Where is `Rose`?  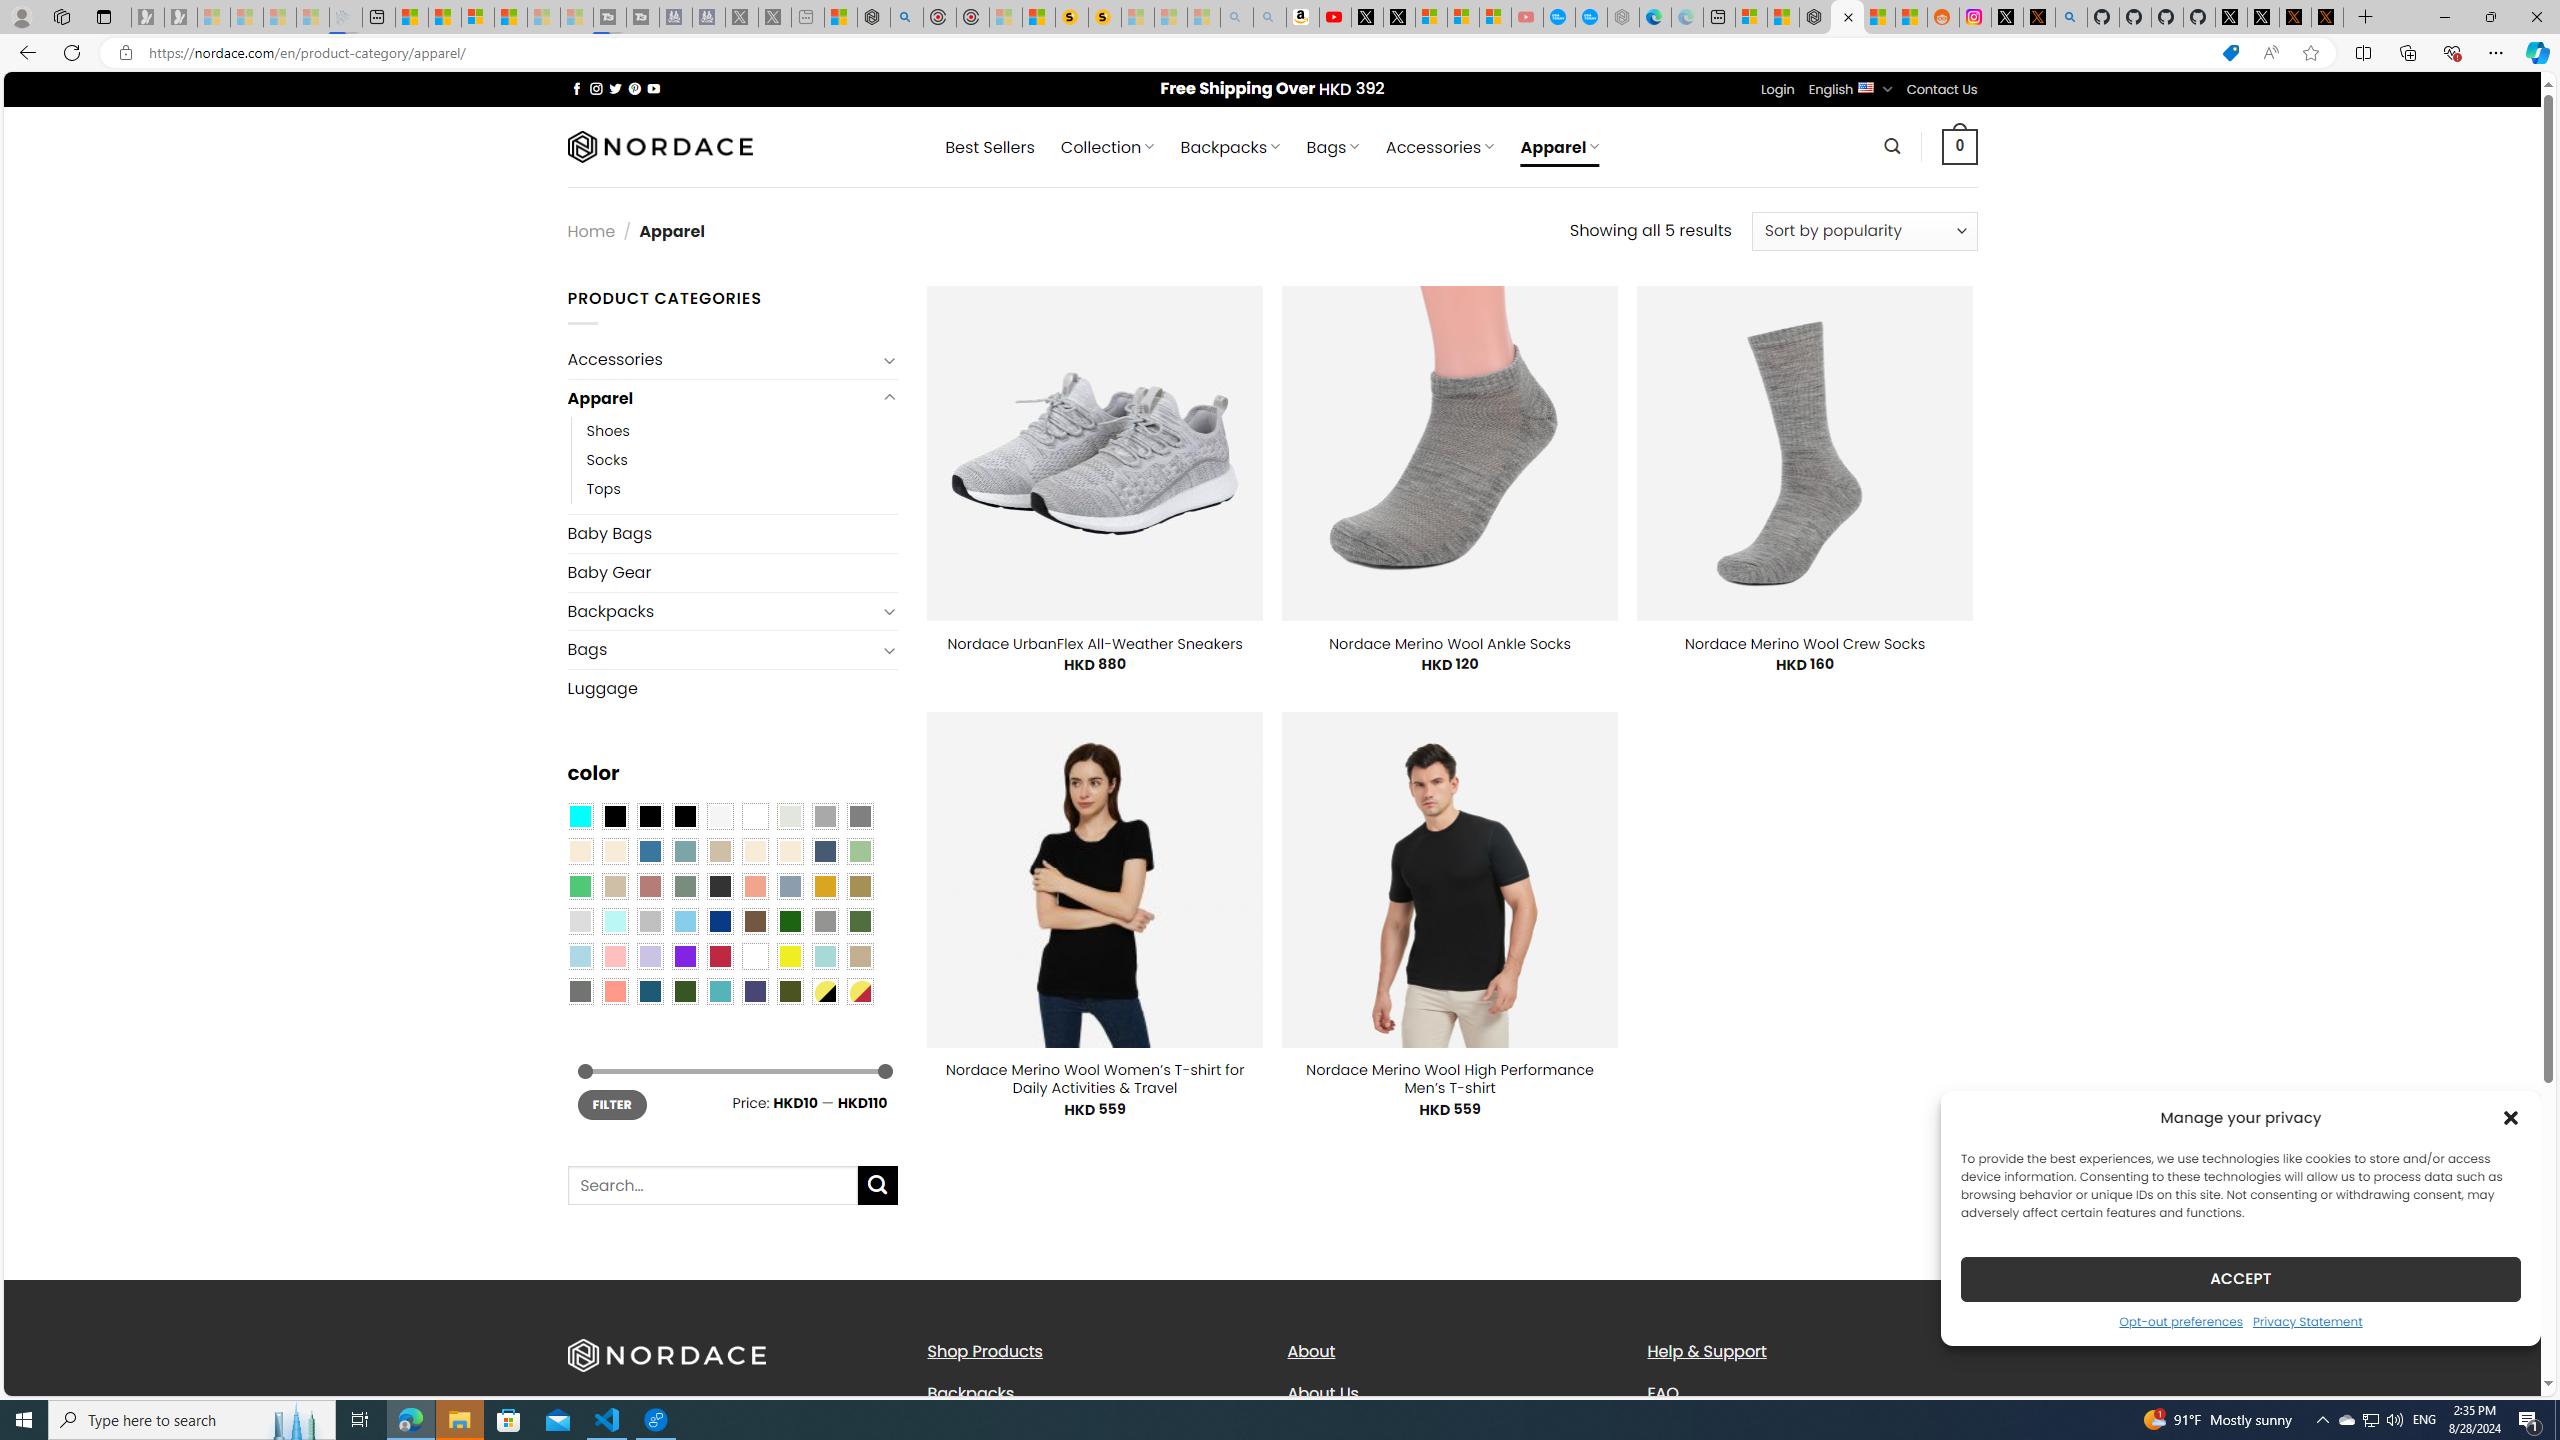
Rose is located at coordinates (650, 885).